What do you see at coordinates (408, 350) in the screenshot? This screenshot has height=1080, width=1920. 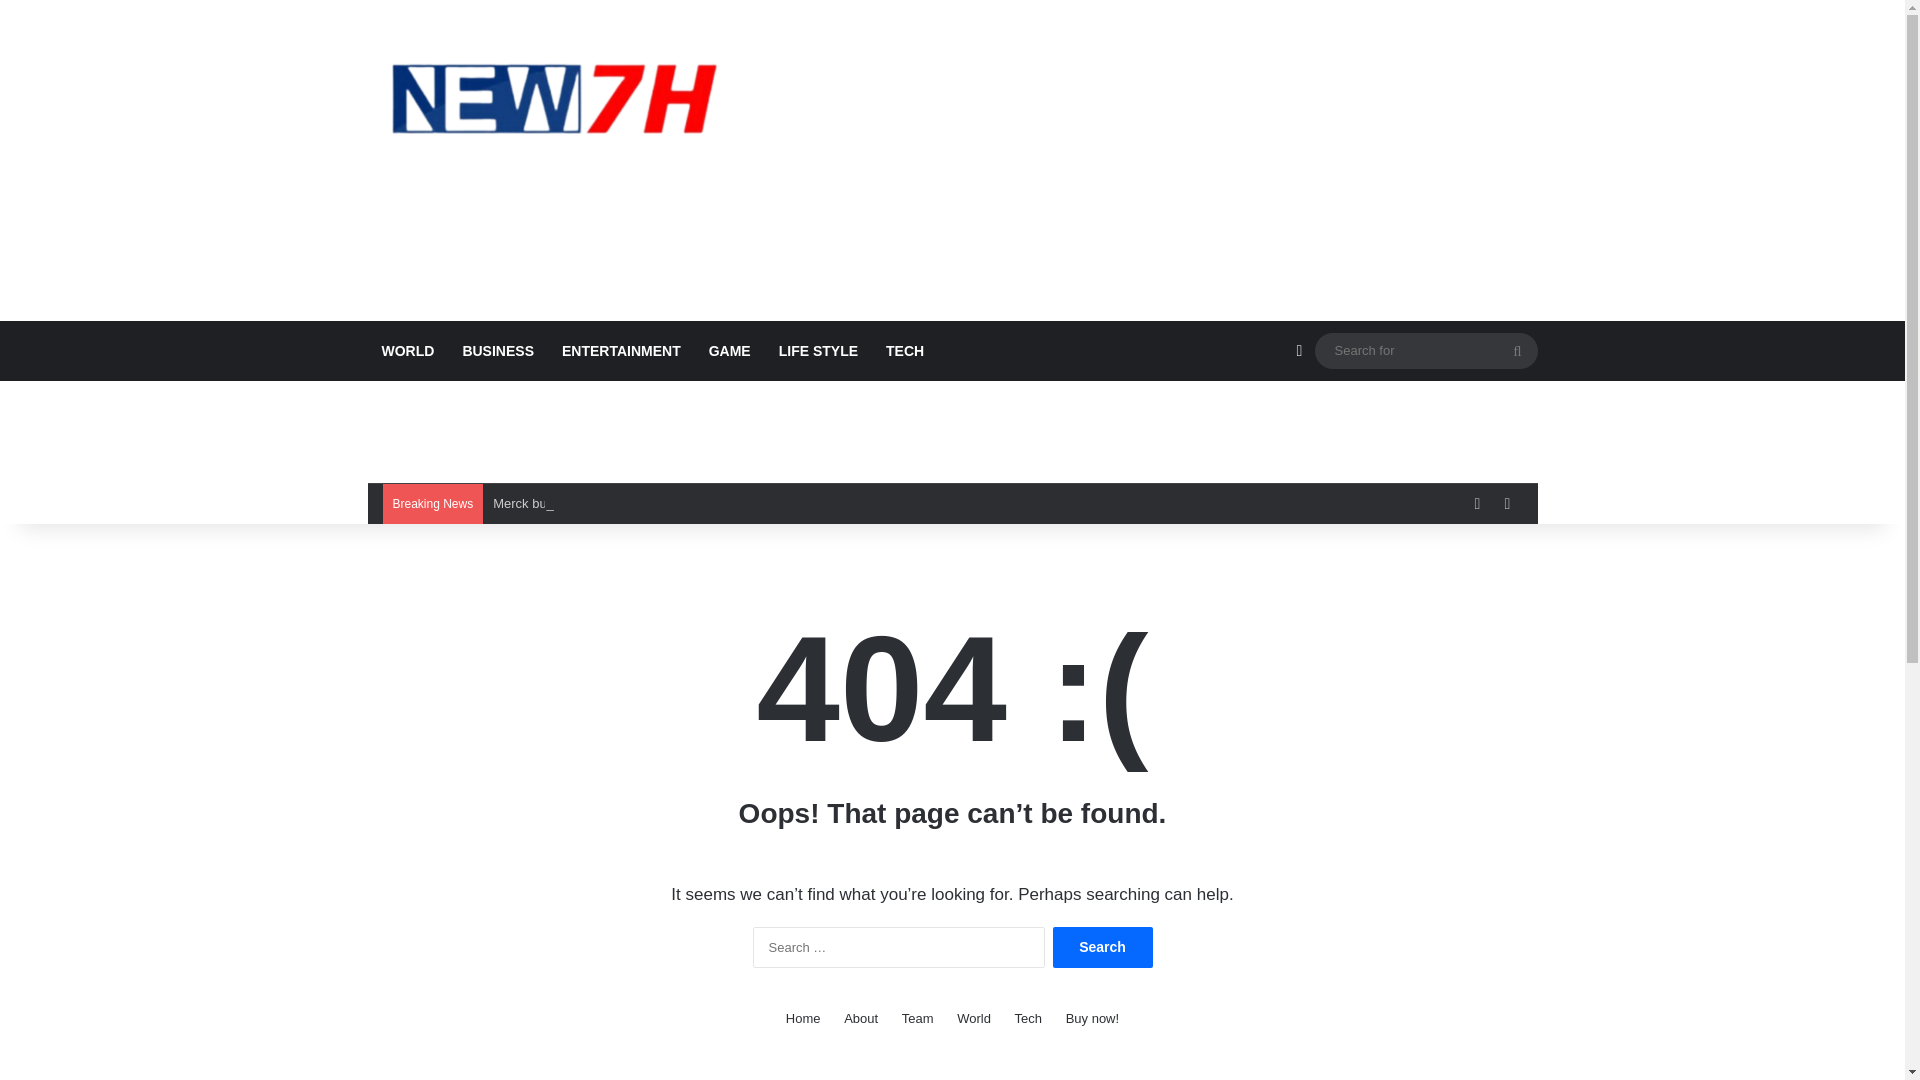 I see `WORLD` at bounding box center [408, 350].